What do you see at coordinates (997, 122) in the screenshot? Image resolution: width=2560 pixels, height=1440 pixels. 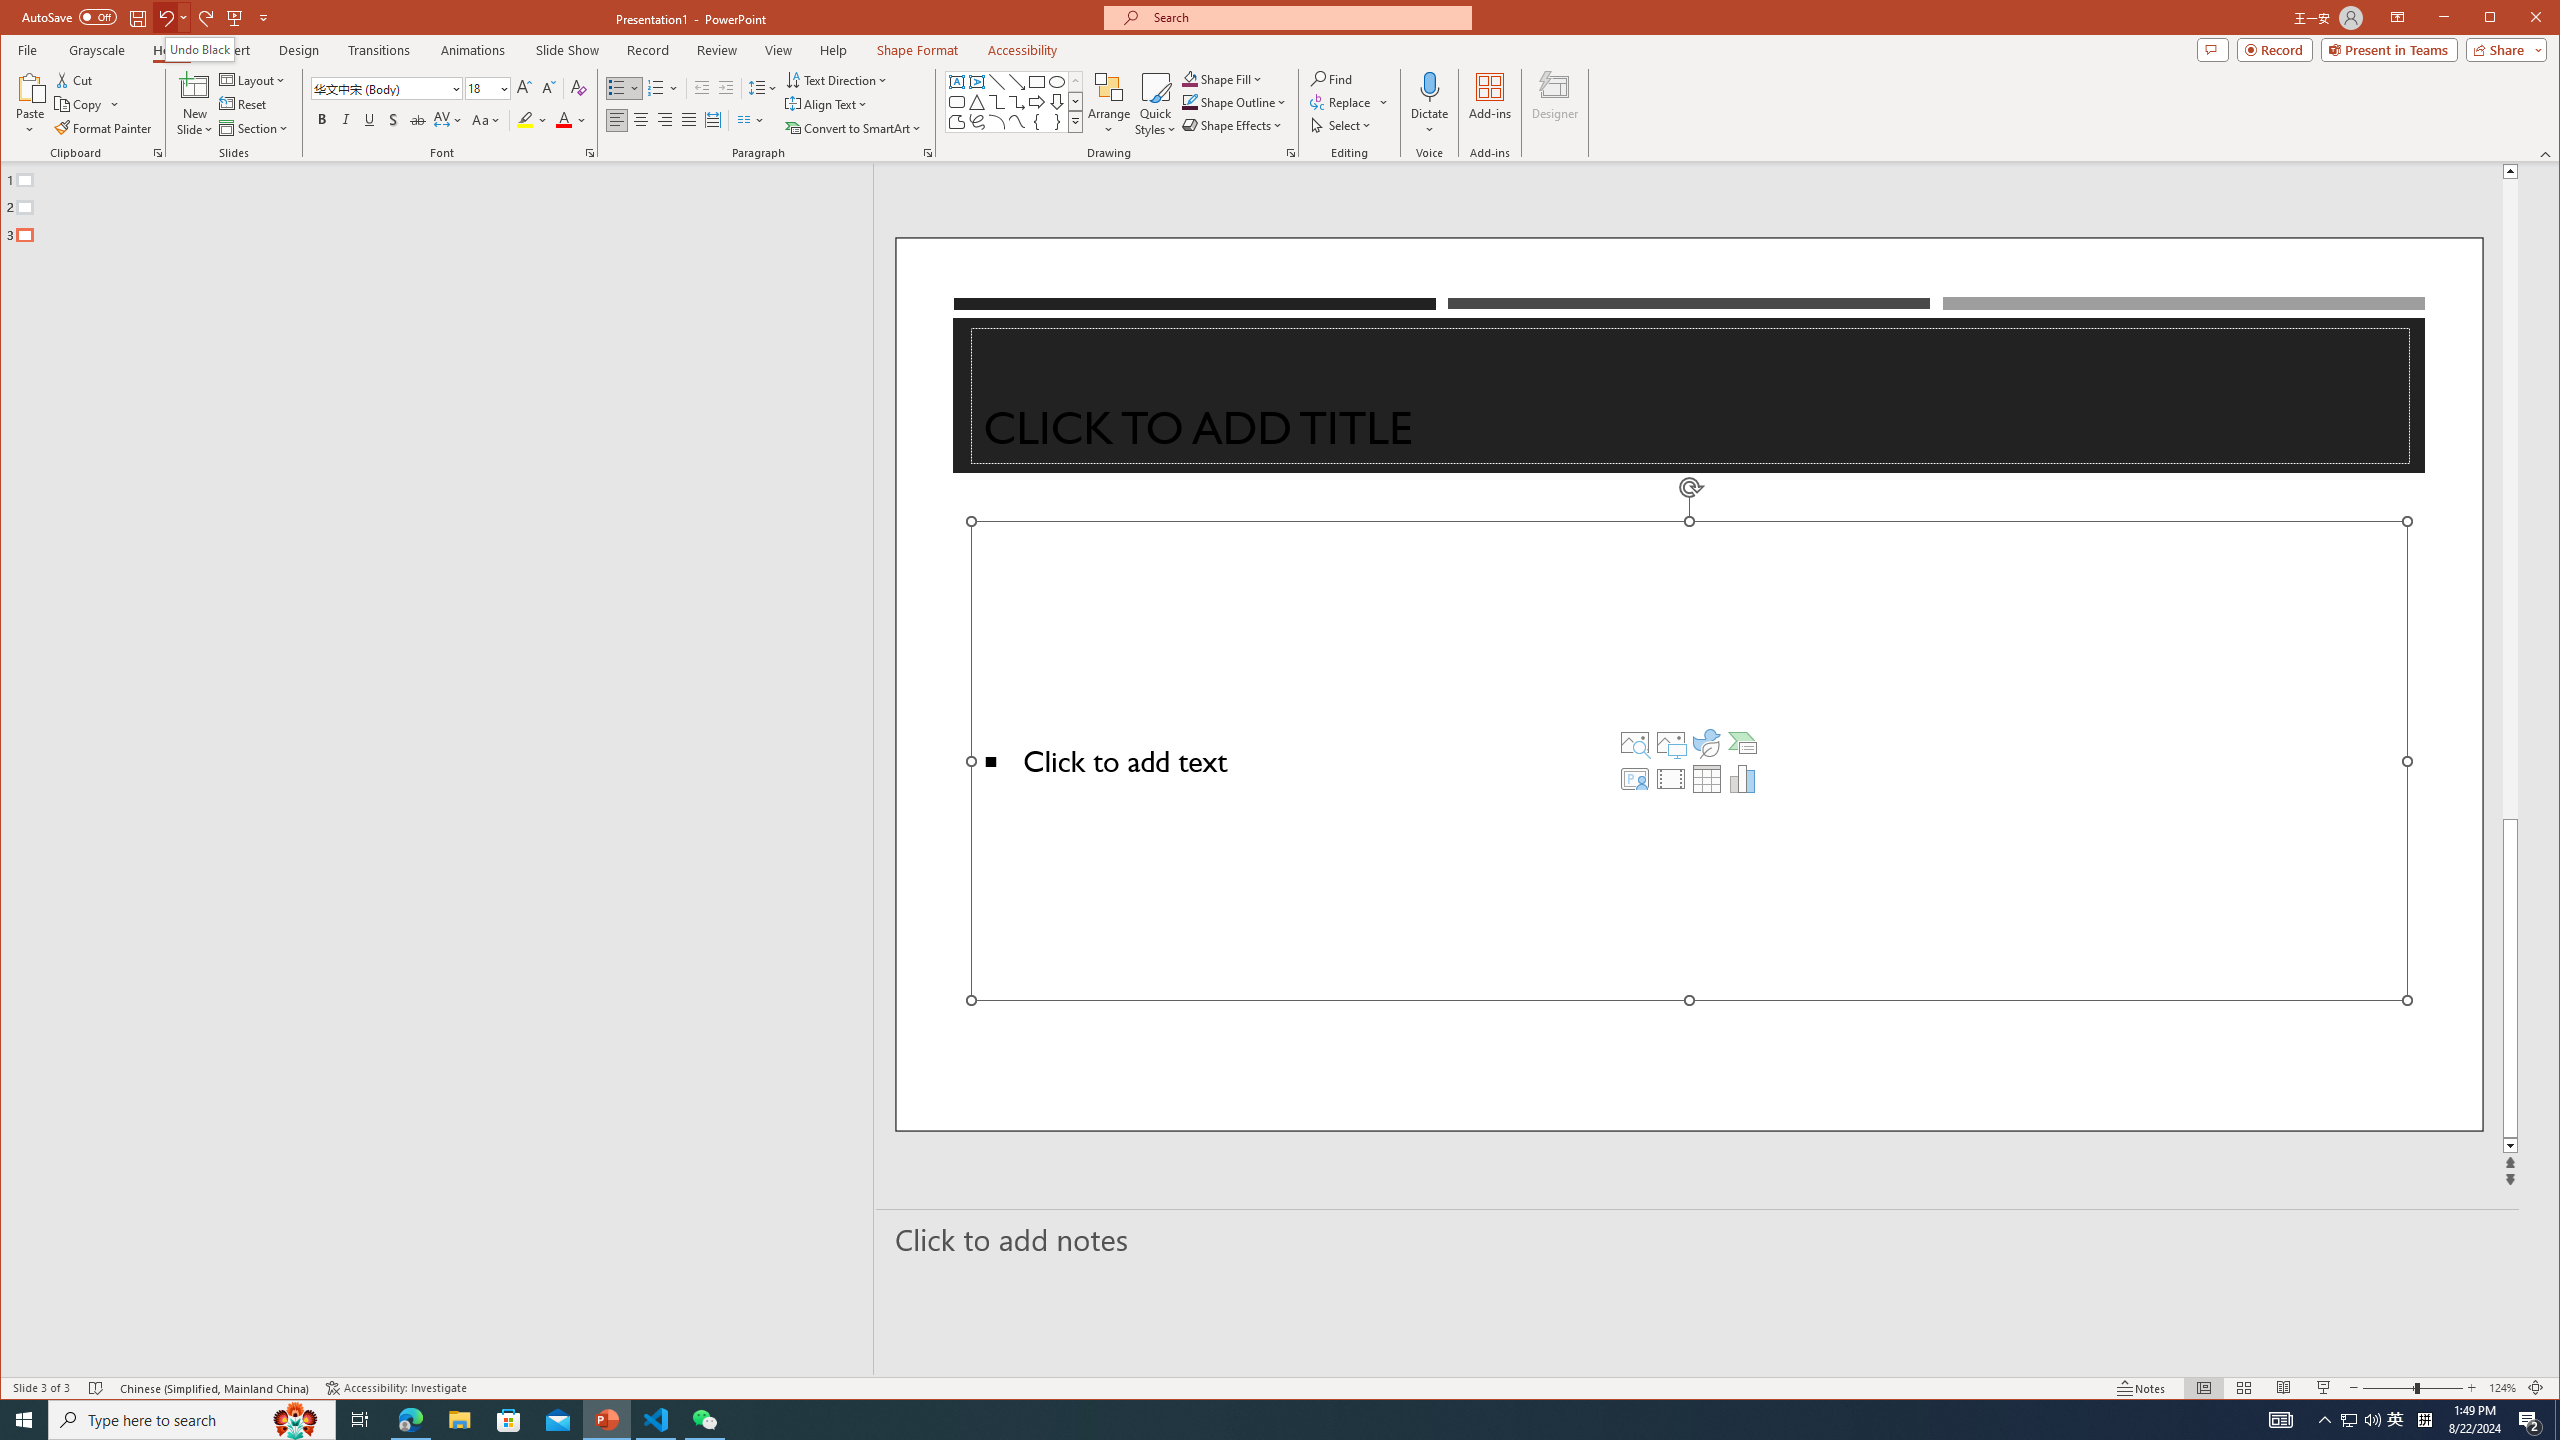 I see `Arc` at bounding box center [997, 122].